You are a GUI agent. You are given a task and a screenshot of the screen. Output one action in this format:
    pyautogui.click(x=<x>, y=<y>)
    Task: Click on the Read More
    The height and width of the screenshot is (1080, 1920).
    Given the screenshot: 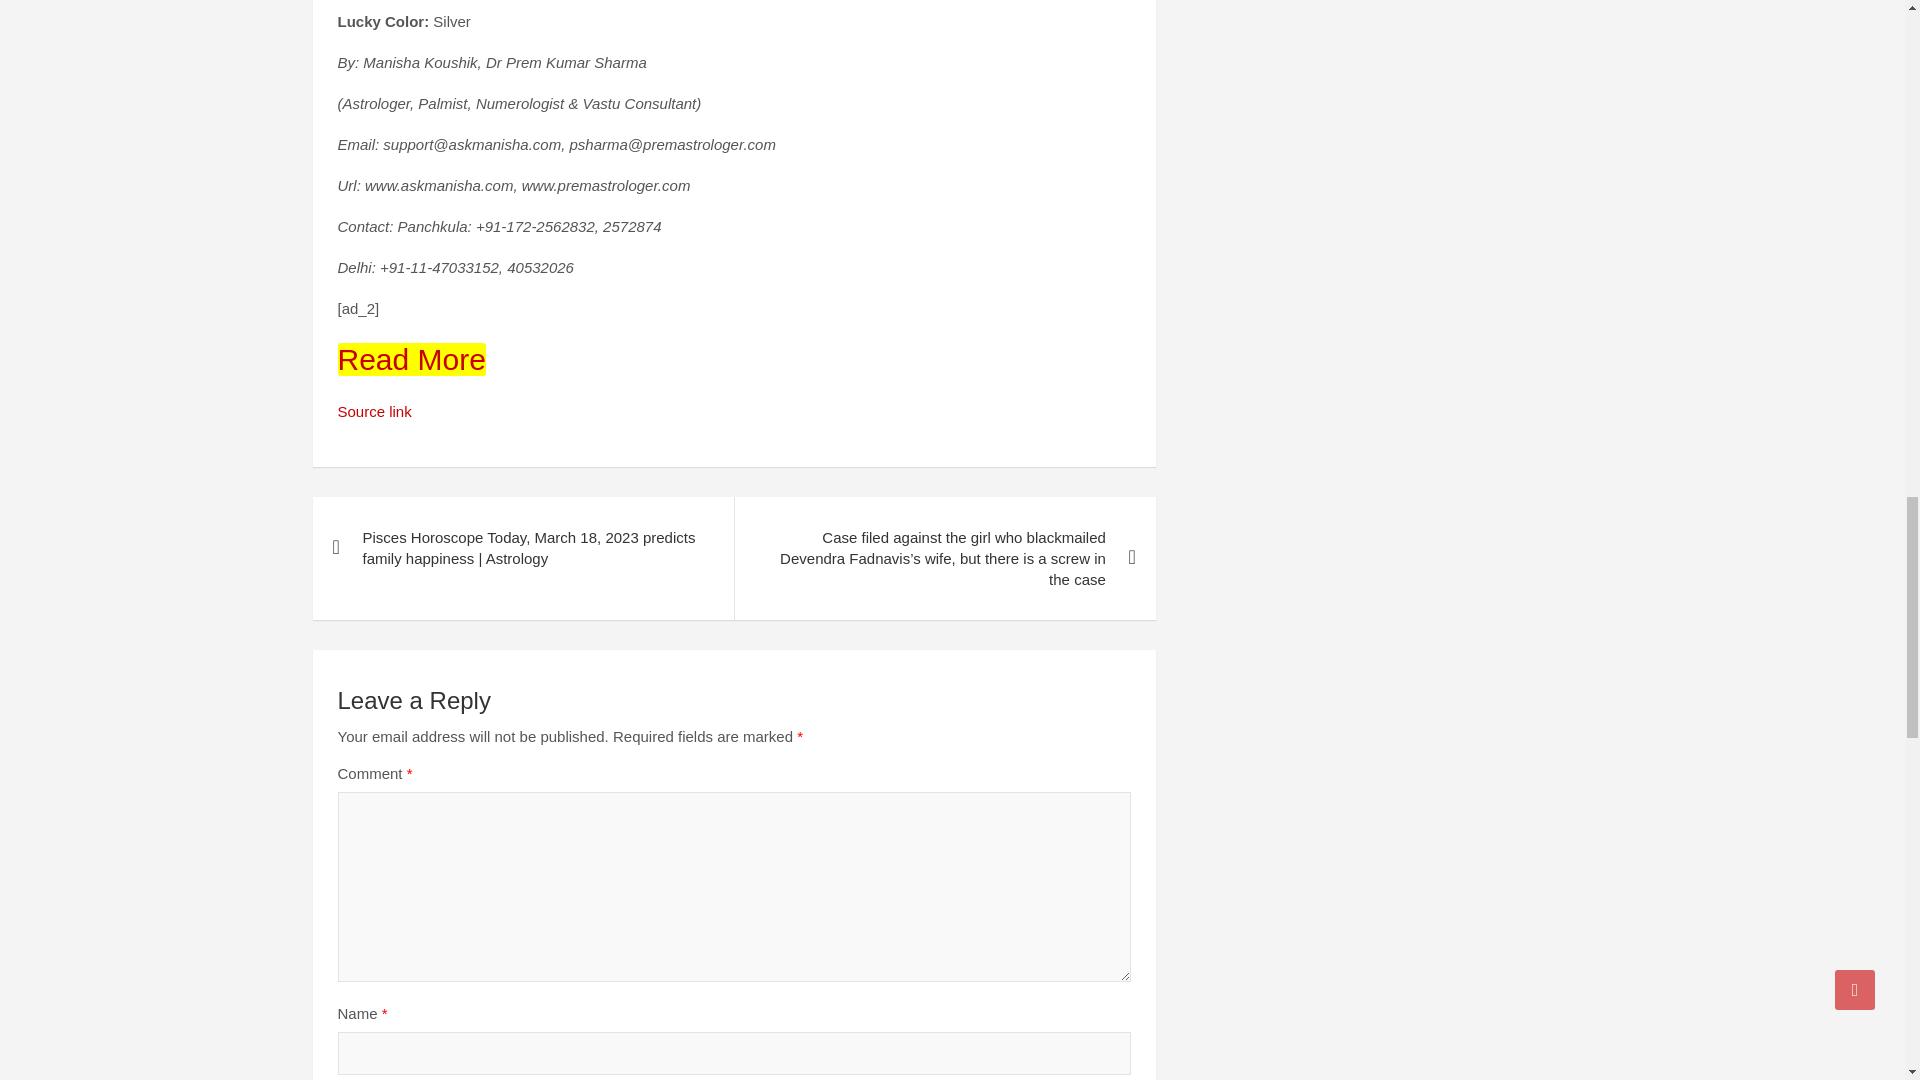 What is the action you would take?
    pyautogui.click(x=411, y=359)
    